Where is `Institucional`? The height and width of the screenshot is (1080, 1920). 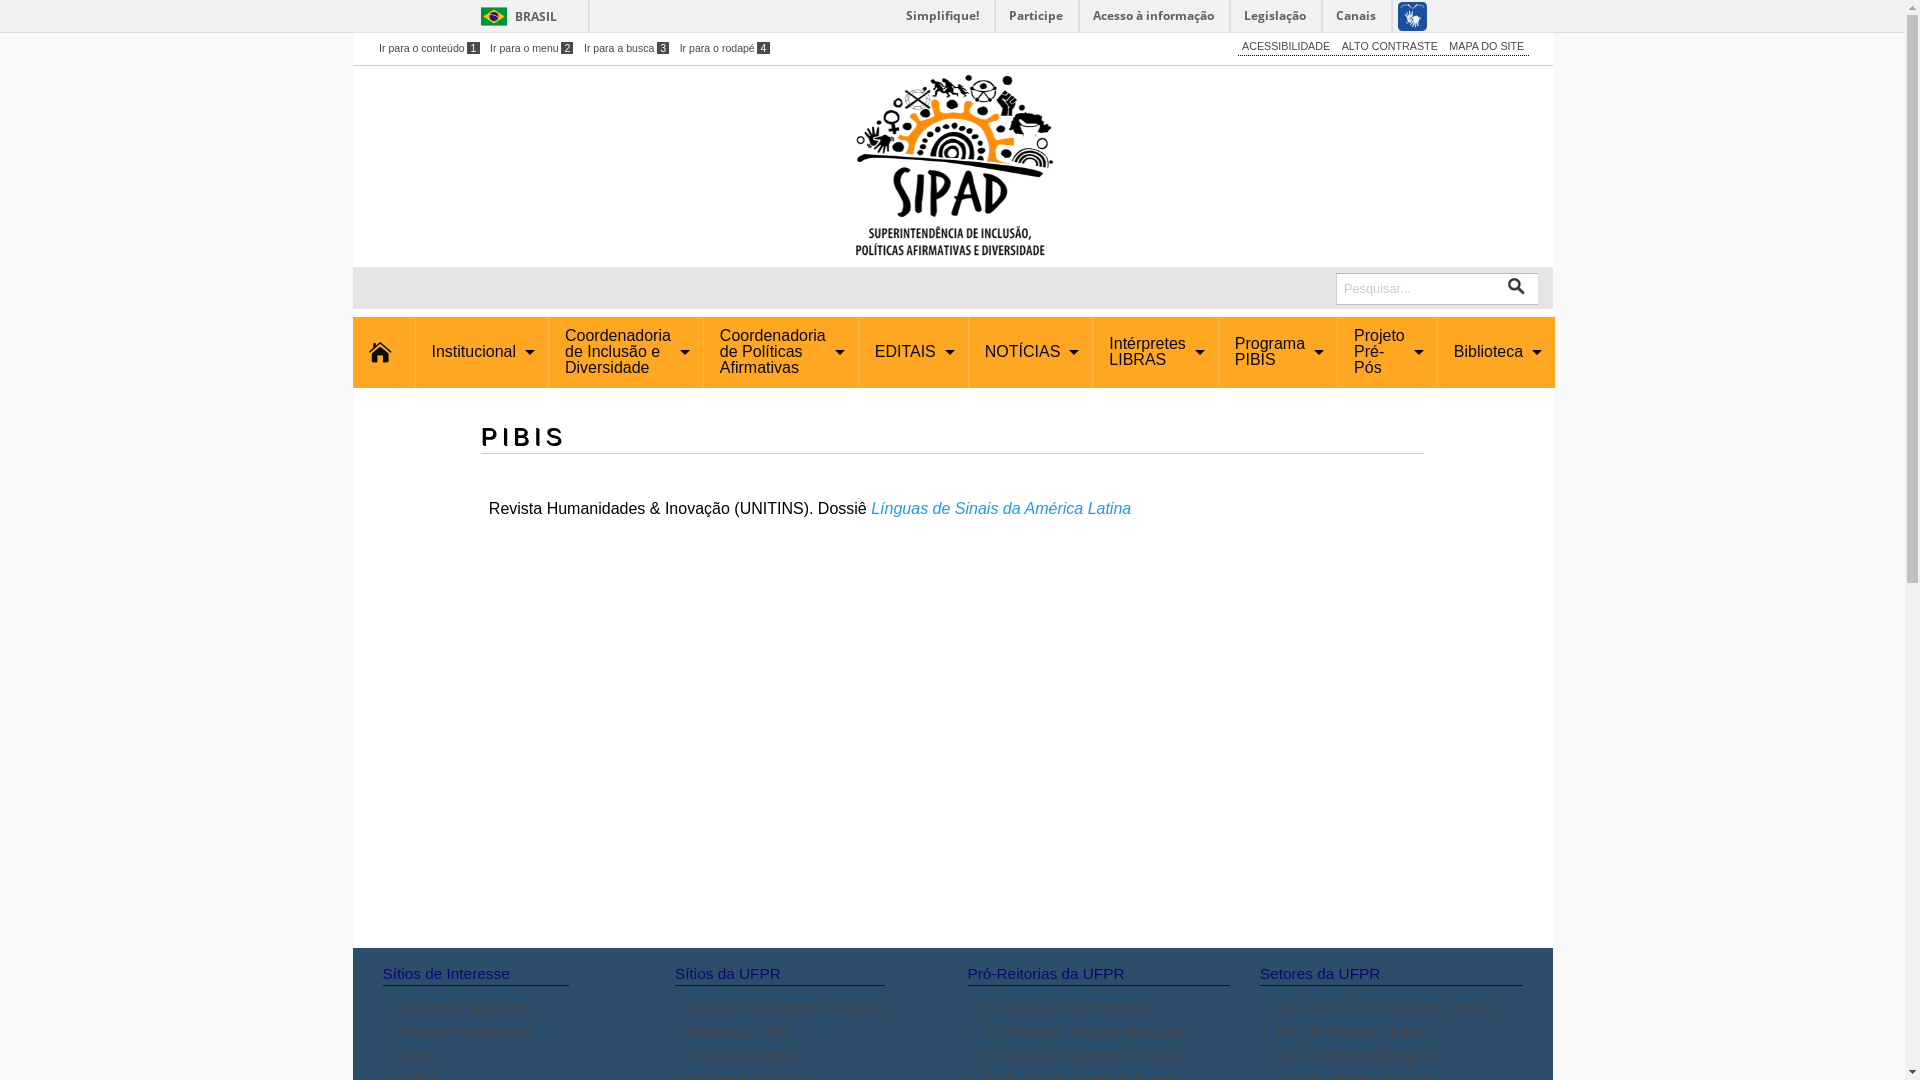 Institucional is located at coordinates (478, 352).